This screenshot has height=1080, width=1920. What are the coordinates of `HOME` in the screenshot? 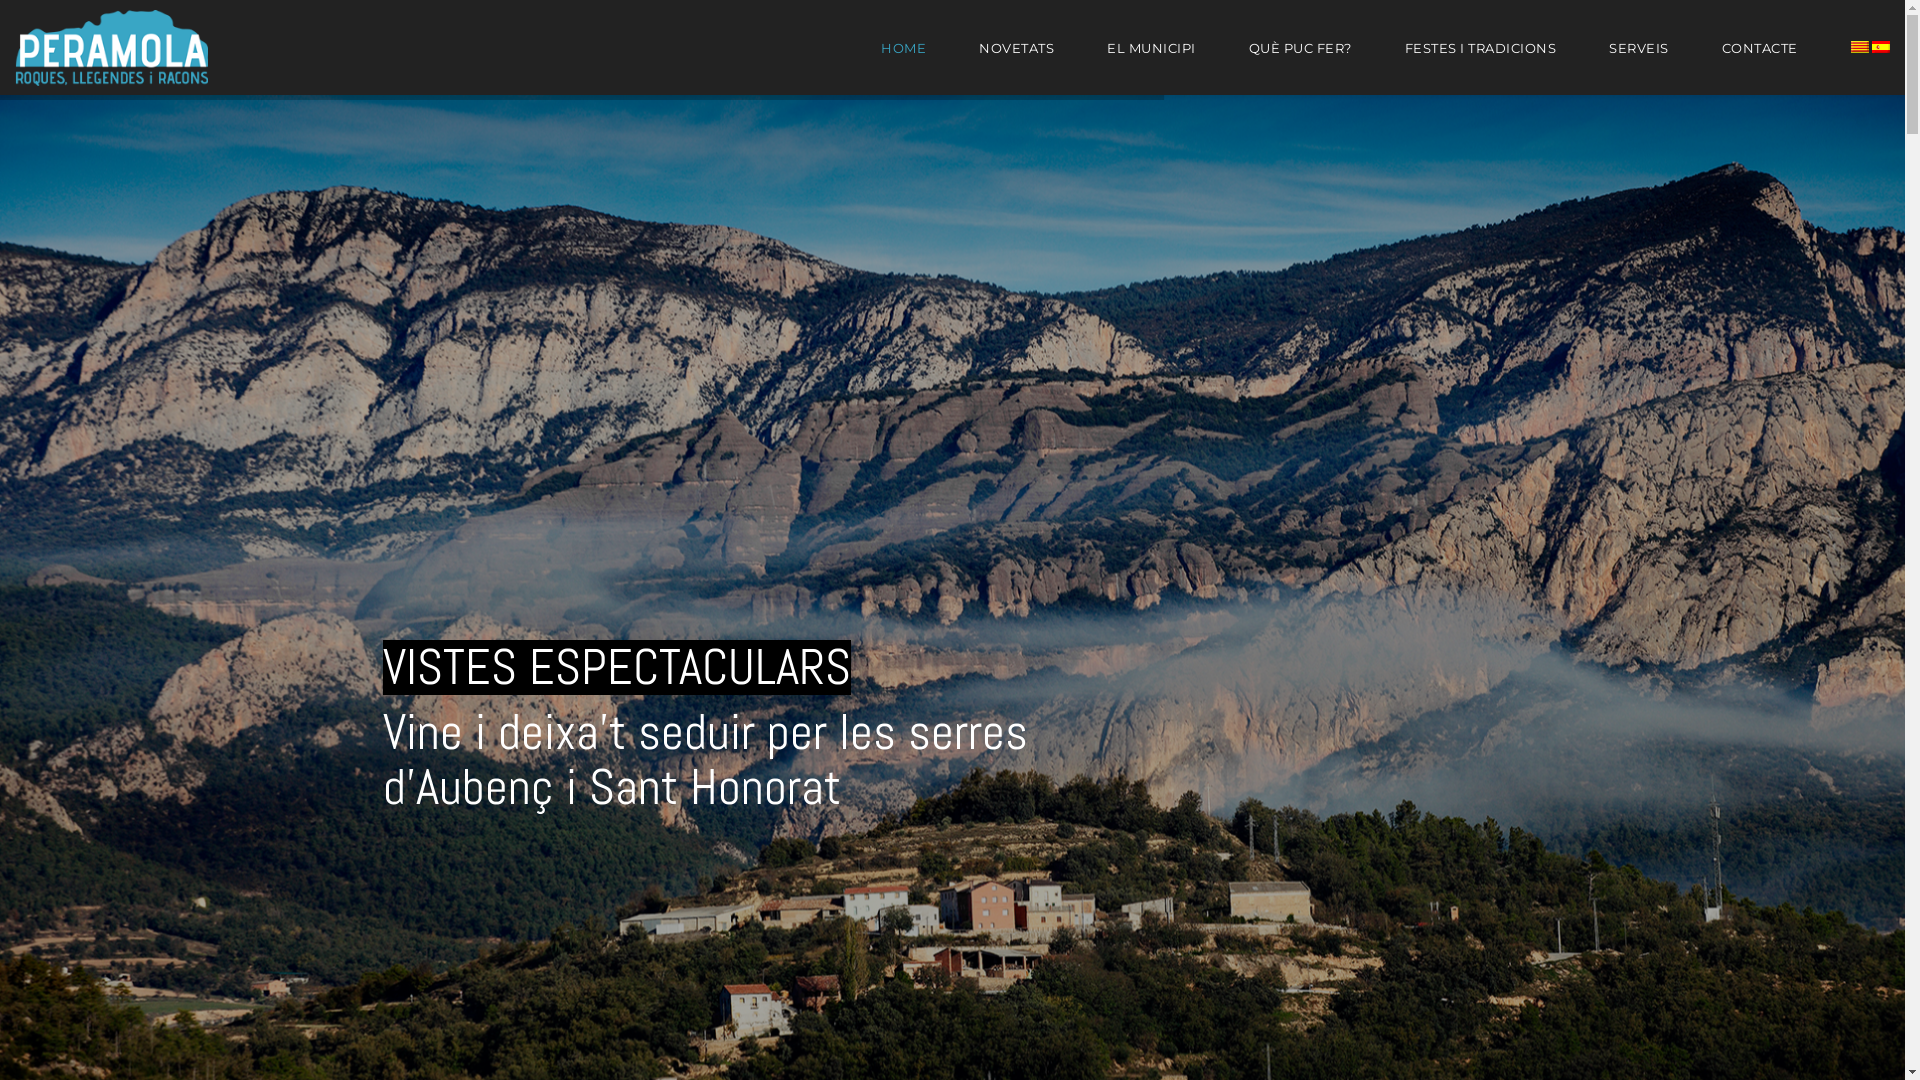 It's located at (904, 64).